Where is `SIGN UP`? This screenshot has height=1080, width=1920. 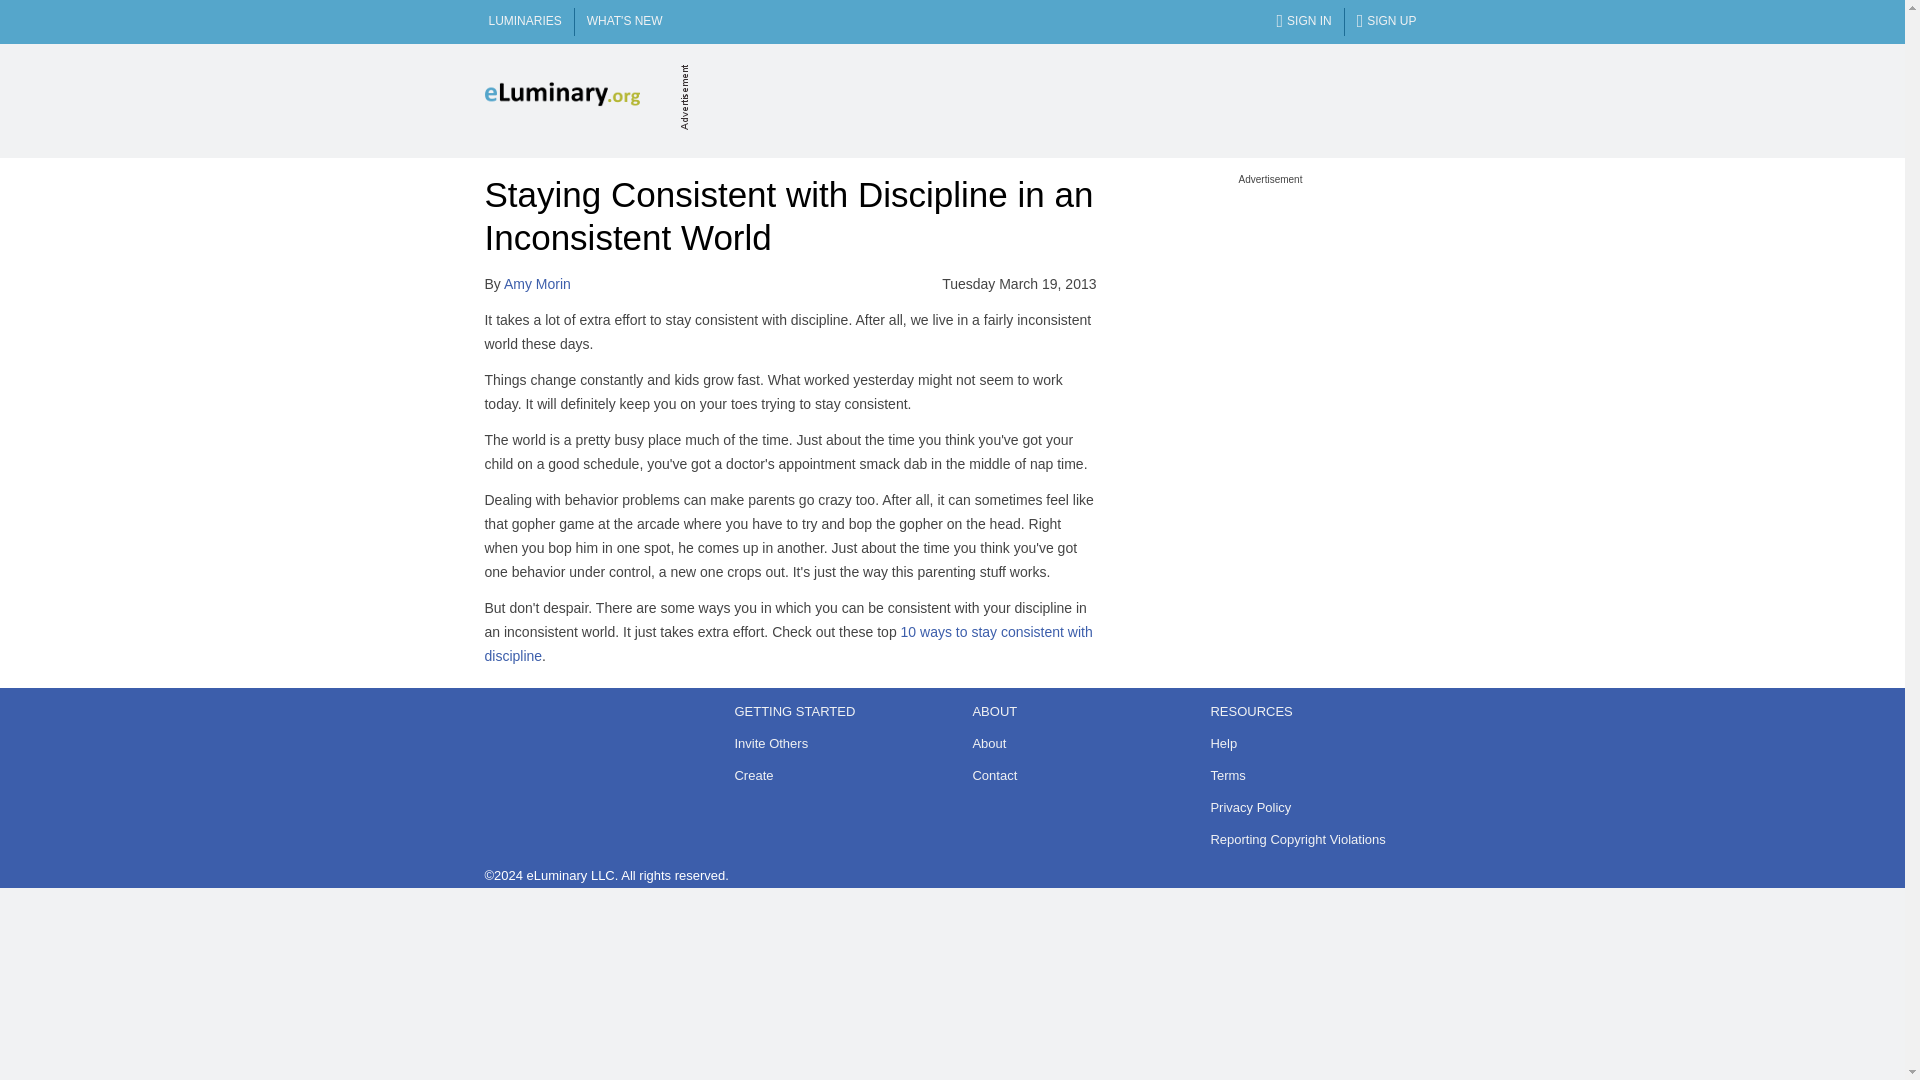
SIGN UP is located at coordinates (1386, 22).